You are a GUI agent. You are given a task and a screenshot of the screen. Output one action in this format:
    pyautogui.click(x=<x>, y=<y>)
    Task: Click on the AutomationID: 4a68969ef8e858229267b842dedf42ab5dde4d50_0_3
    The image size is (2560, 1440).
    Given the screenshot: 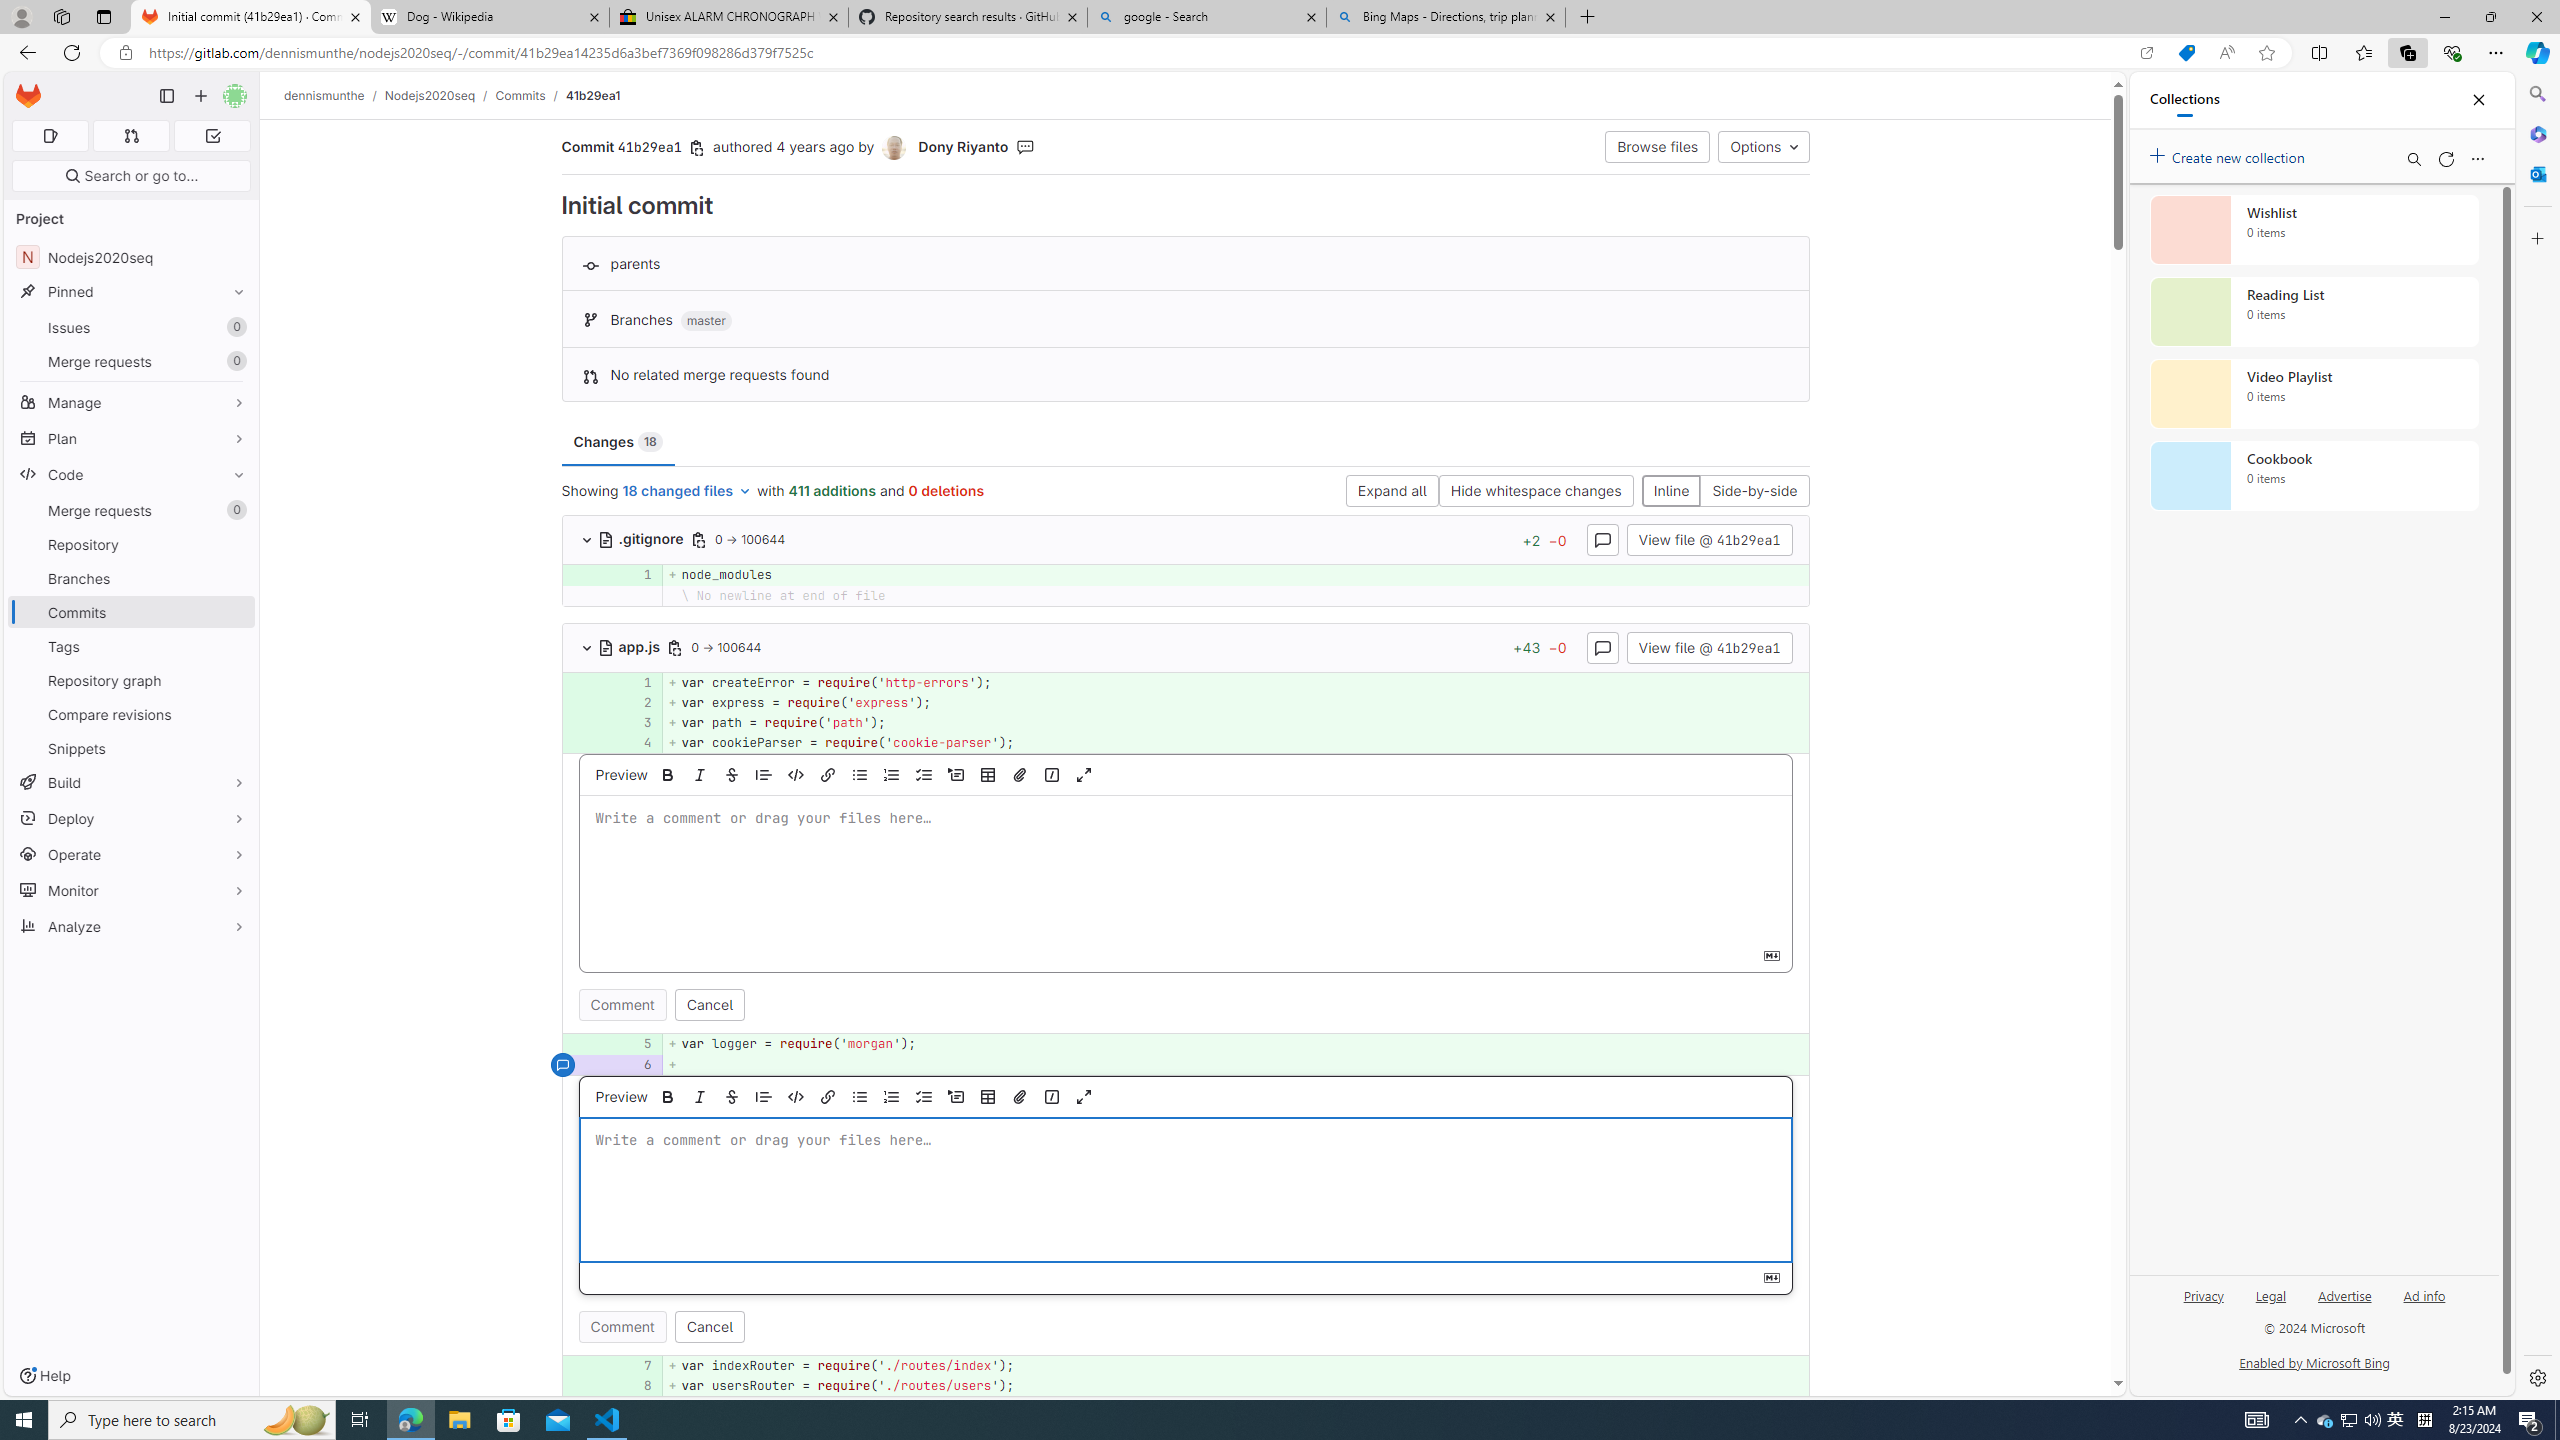 What is the action you would take?
    pyautogui.click(x=1186, y=722)
    